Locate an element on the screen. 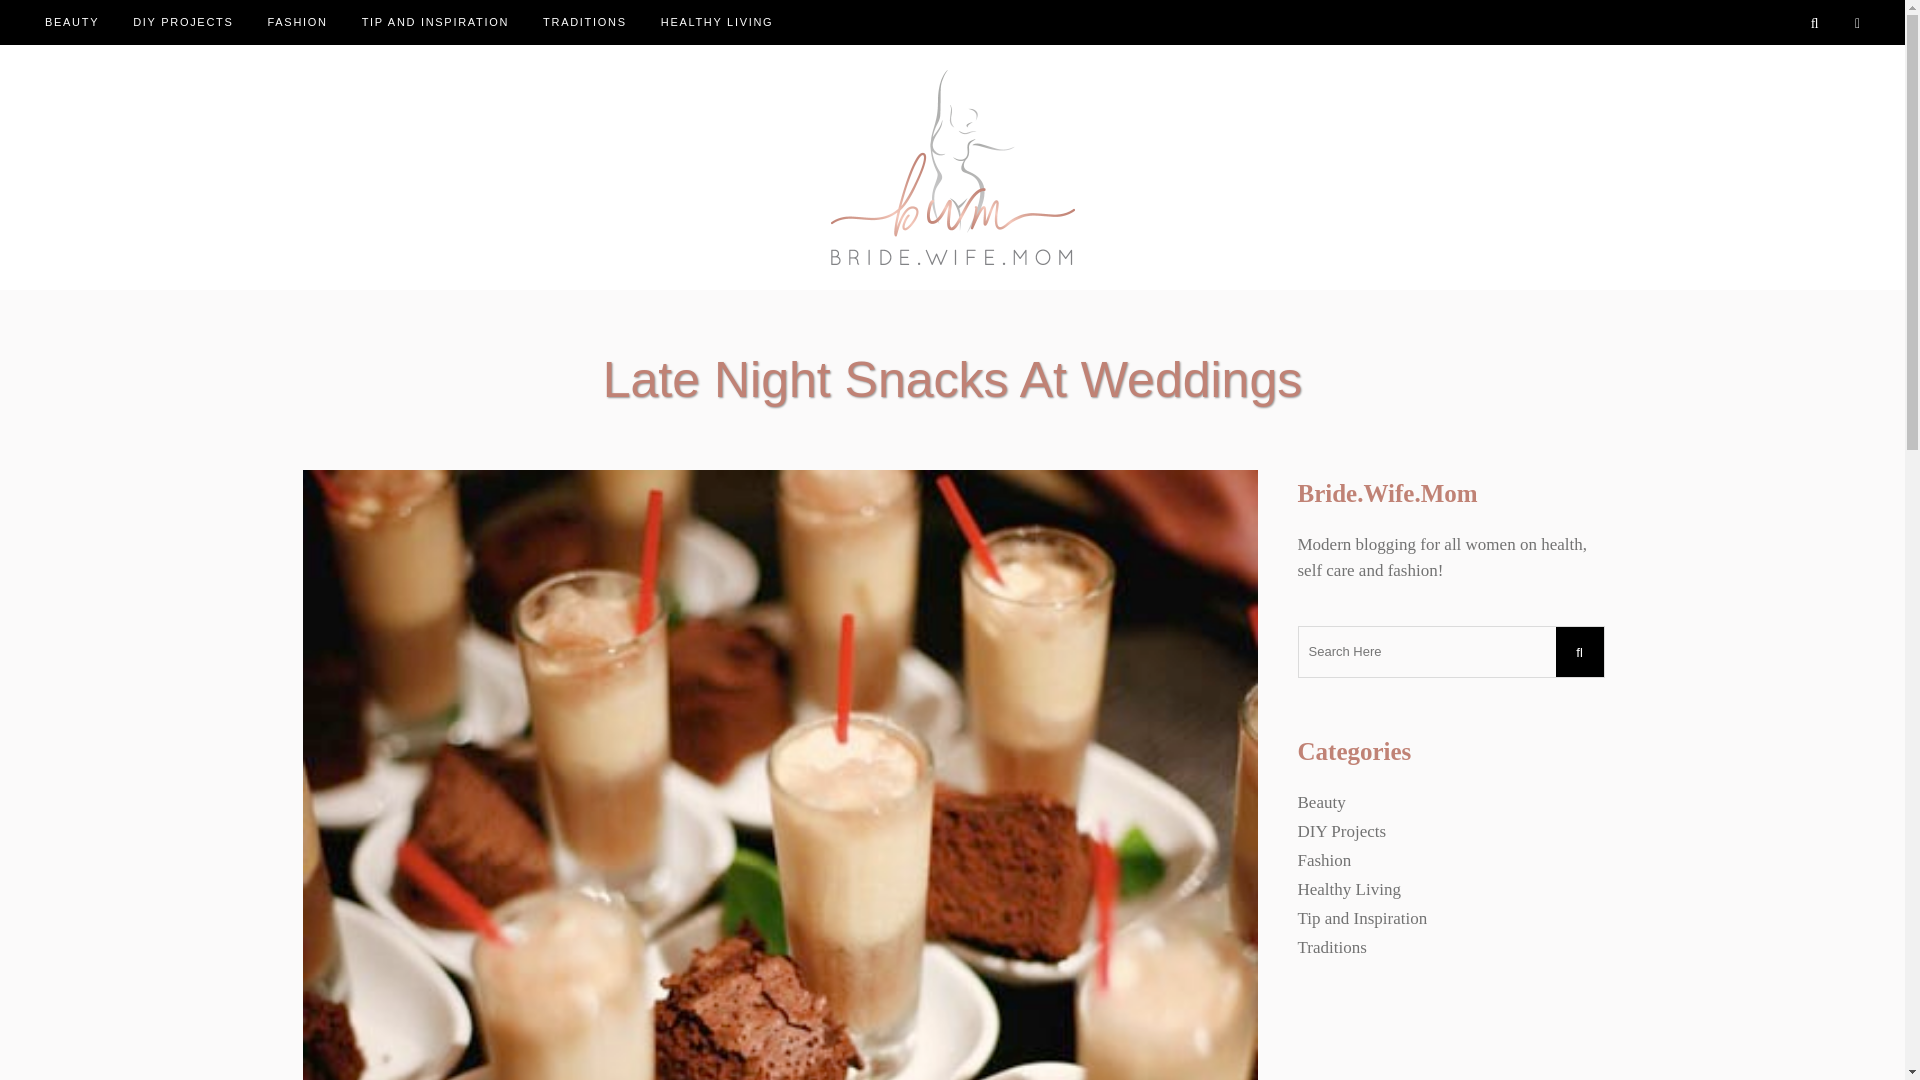 The width and height of the screenshot is (1920, 1080). HEALTHY LIVING is located at coordinates (717, 22).